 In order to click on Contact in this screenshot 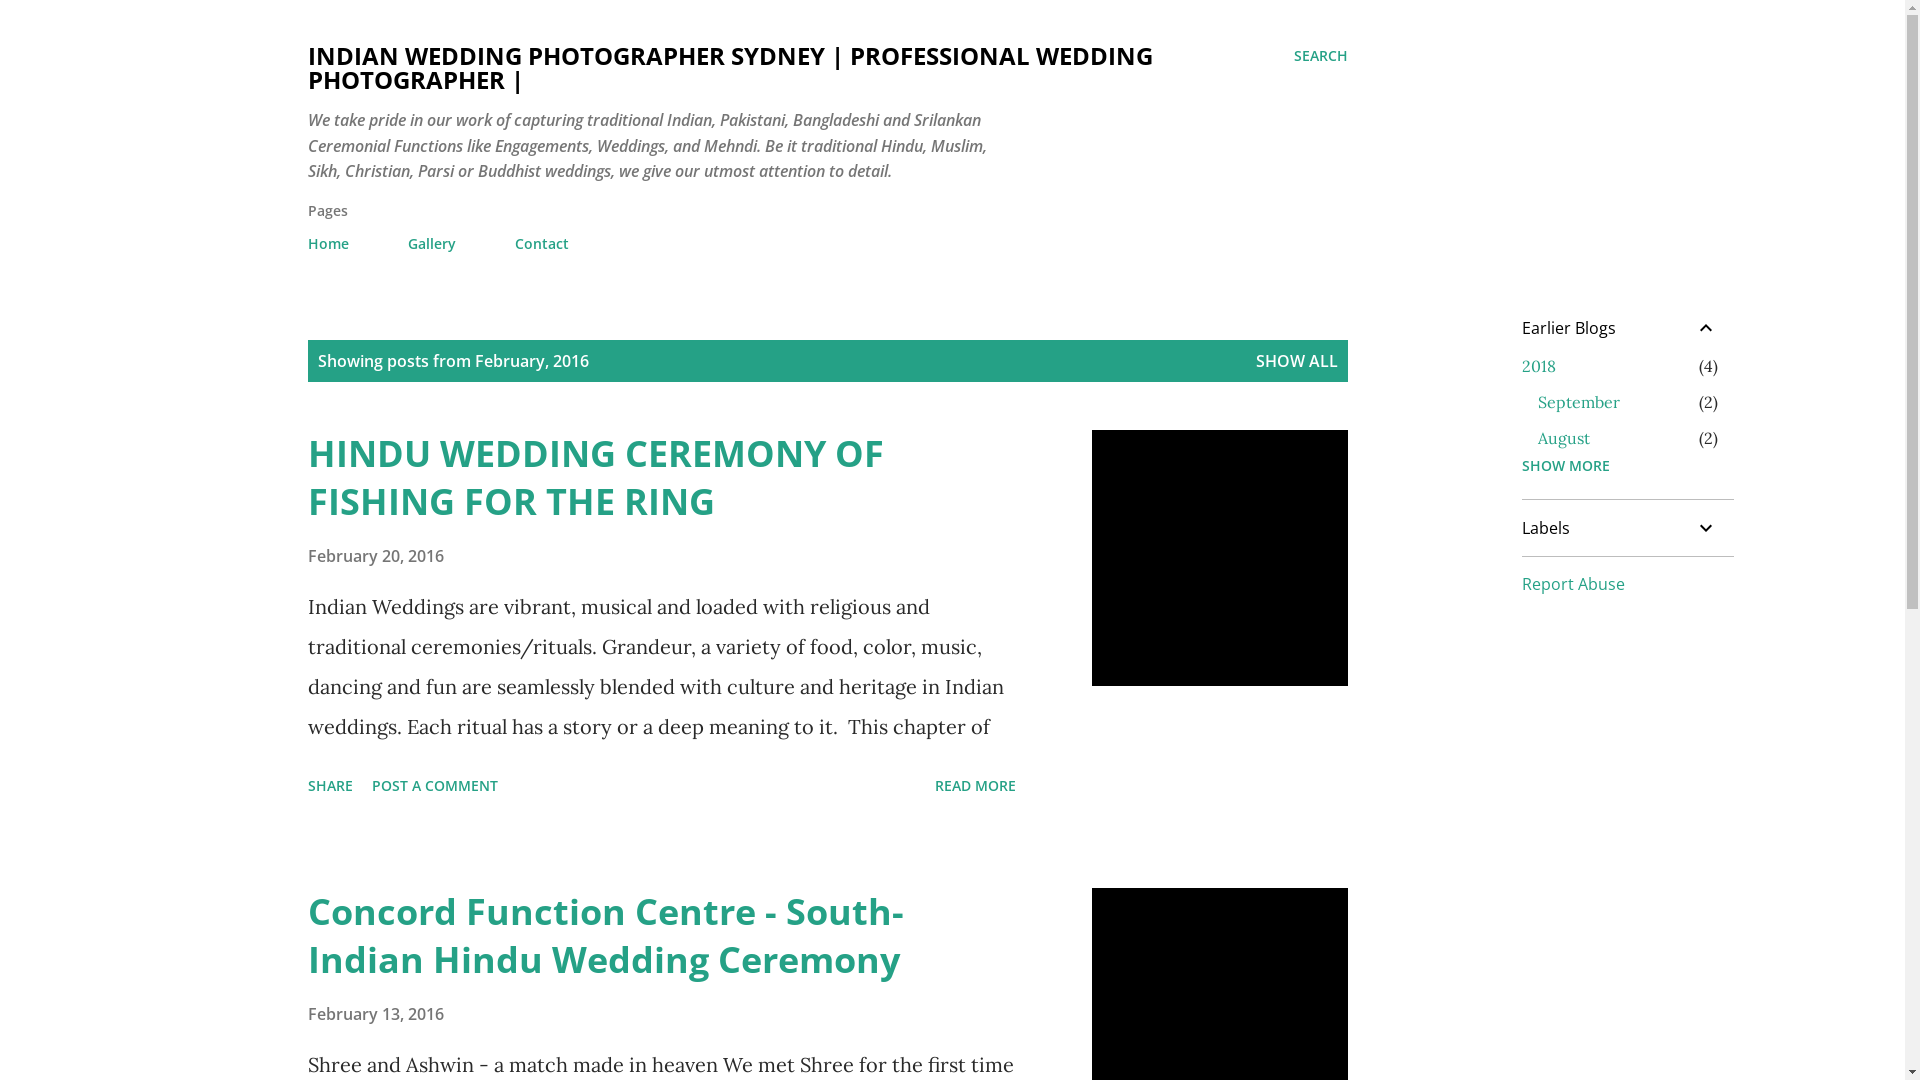, I will do `click(541, 244)`.